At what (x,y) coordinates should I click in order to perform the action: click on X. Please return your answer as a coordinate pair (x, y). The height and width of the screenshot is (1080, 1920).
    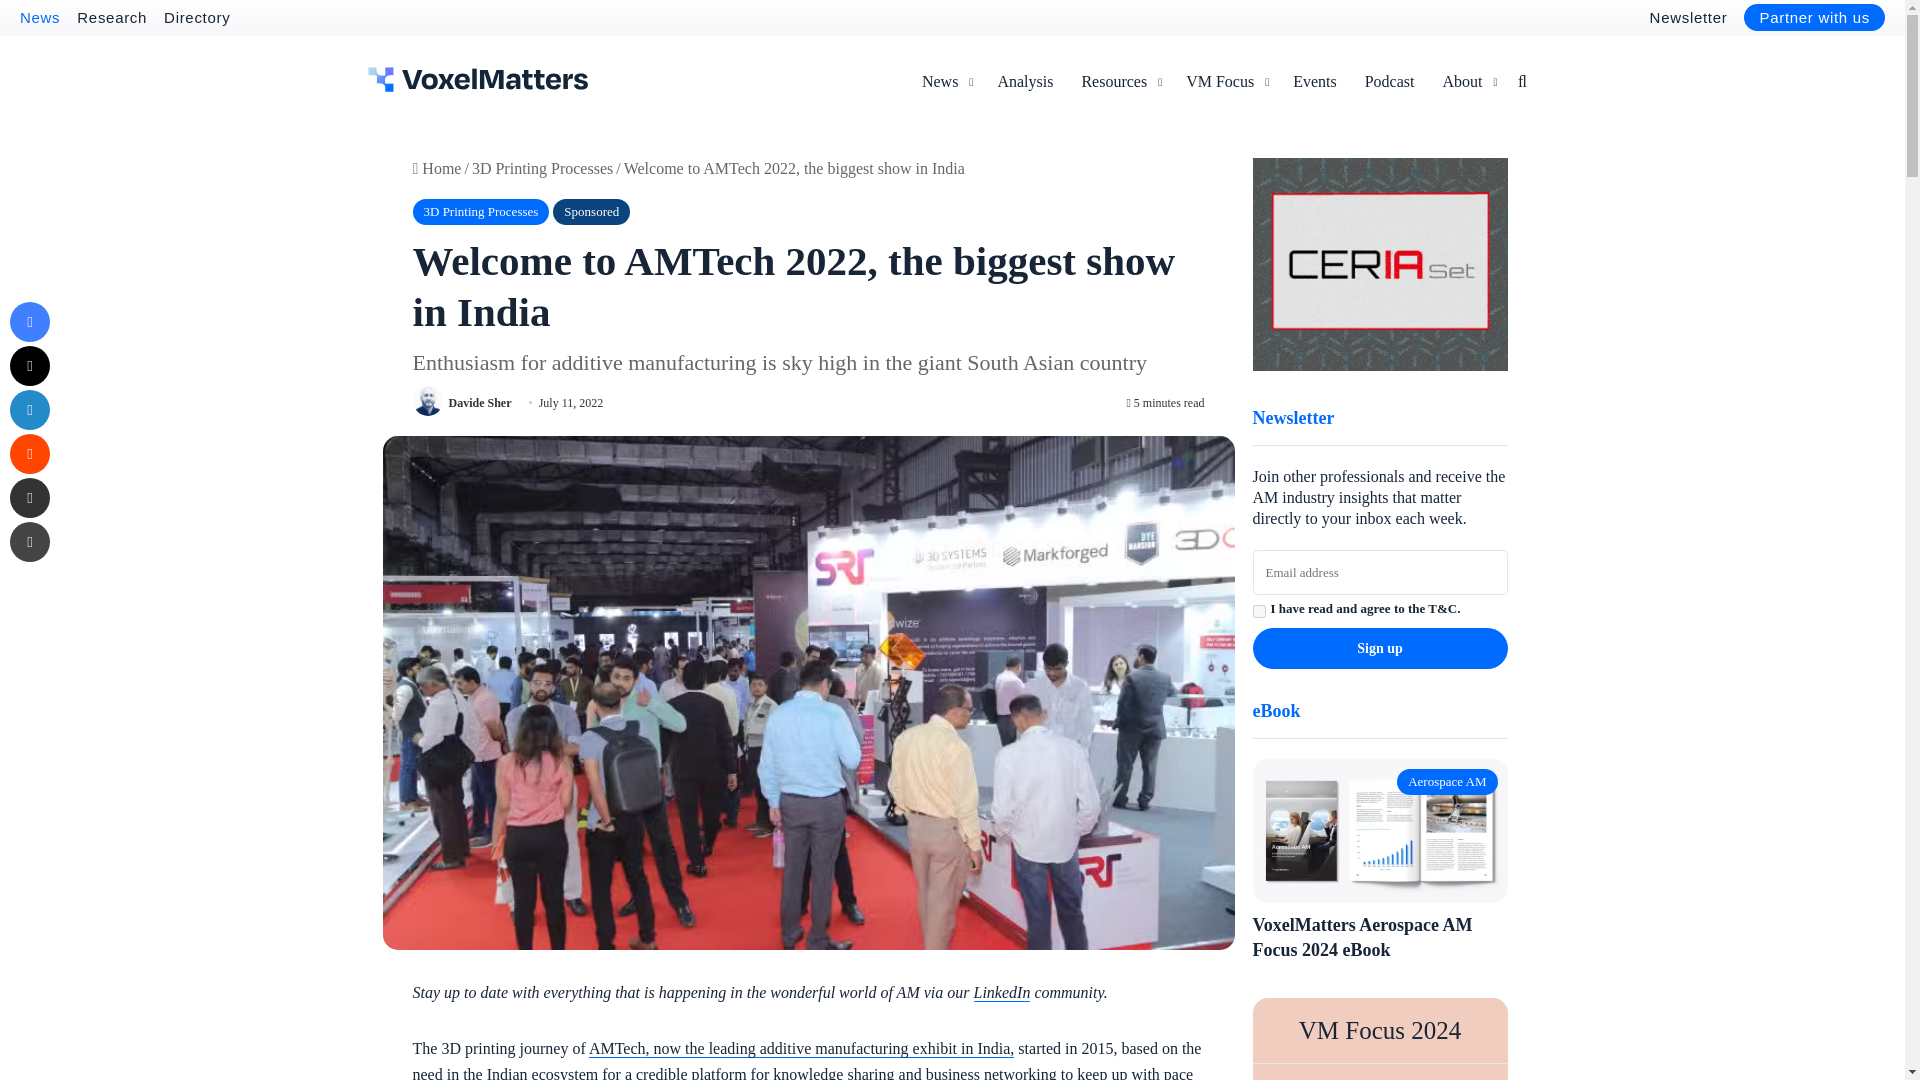
    Looking at the image, I should click on (29, 365).